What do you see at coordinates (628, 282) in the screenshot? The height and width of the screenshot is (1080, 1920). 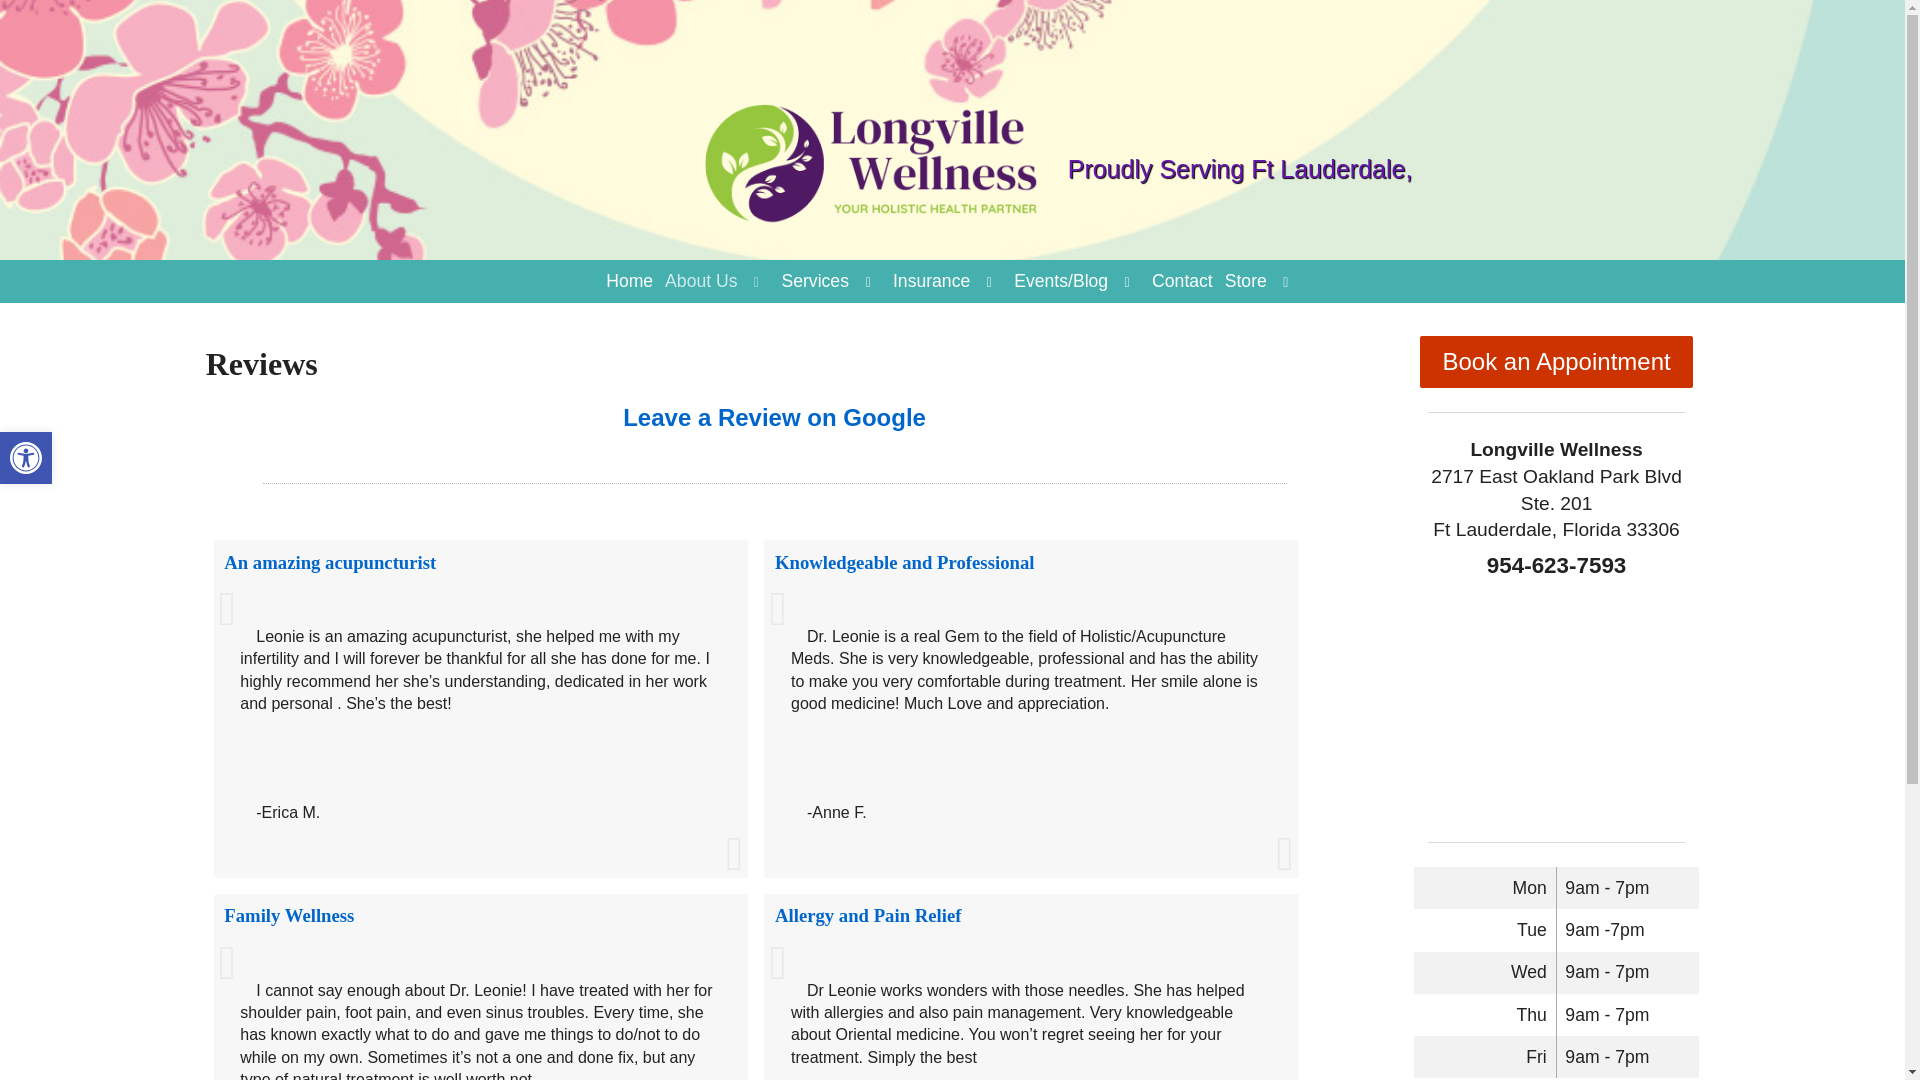 I see `Home` at bounding box center [628, 282].